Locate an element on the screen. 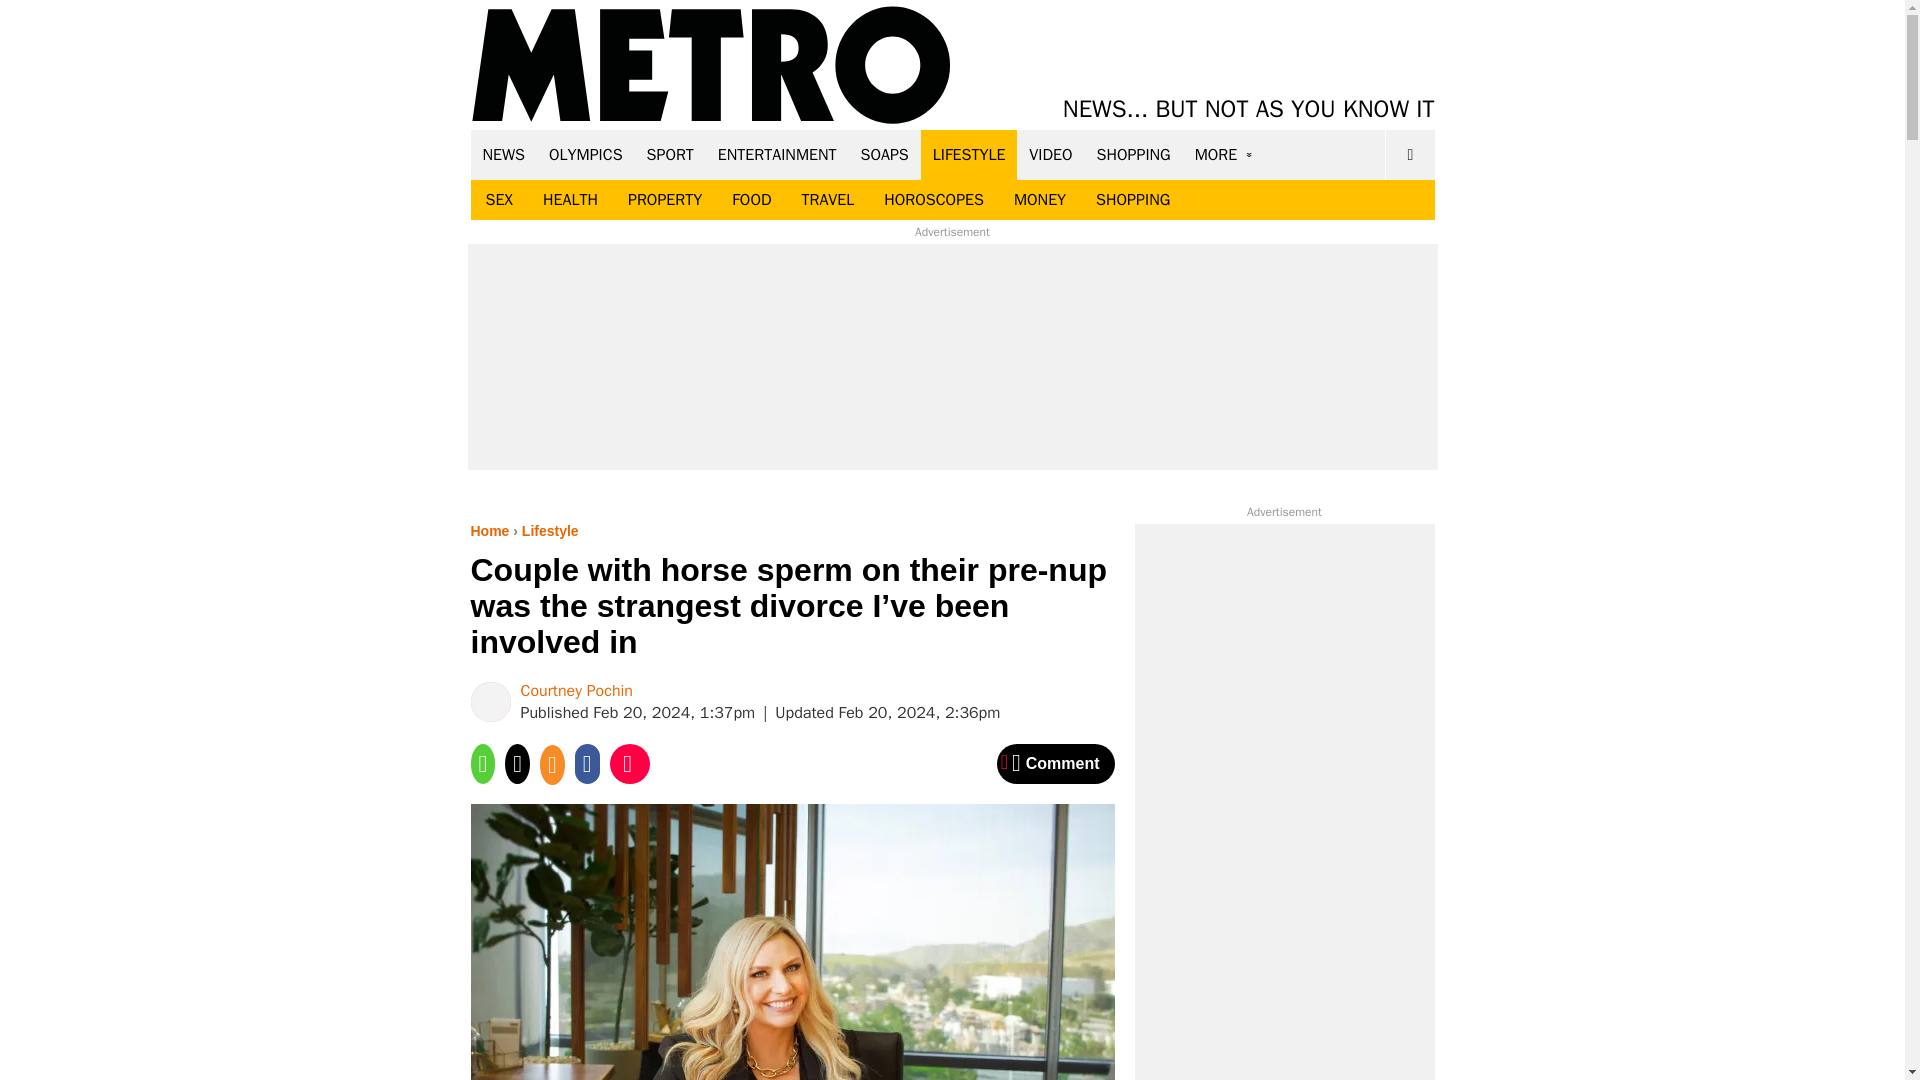  SEX is located at coordinates (498, 200).